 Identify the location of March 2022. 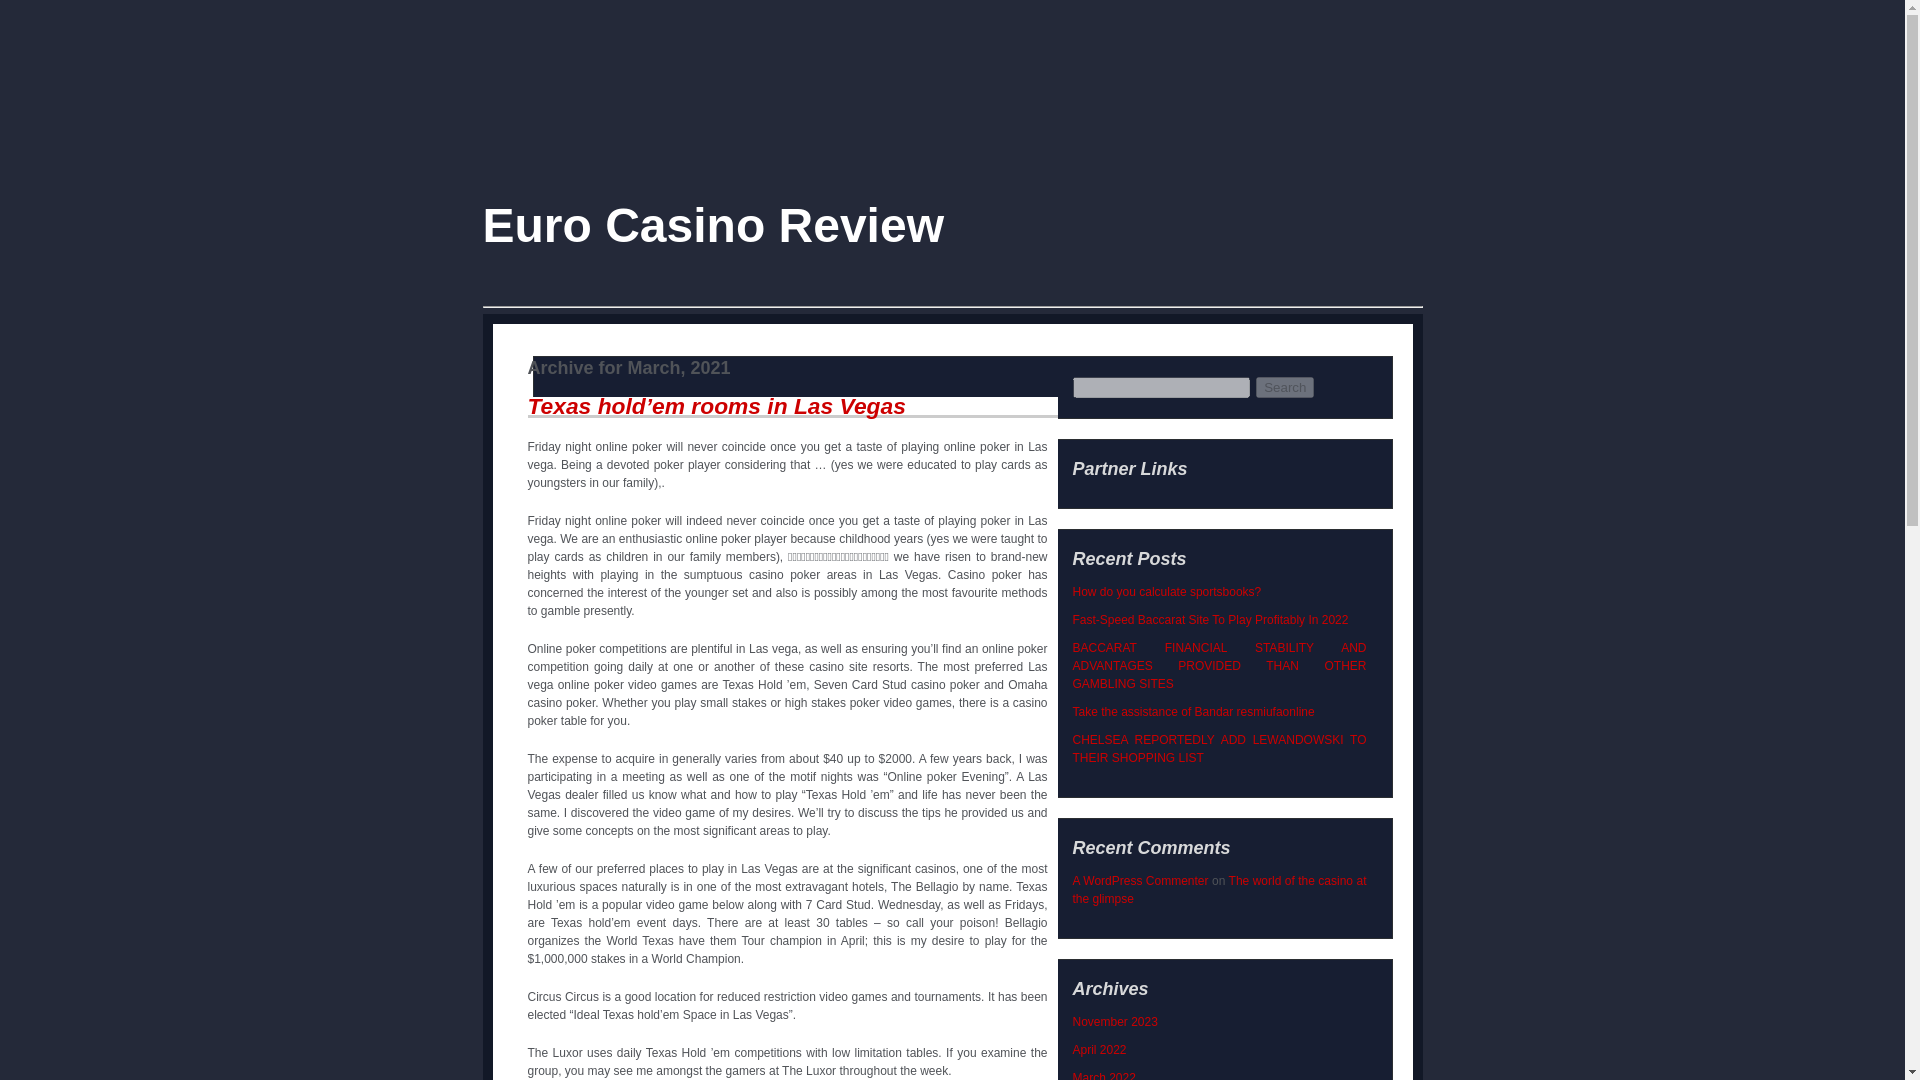
(1102, 1076).